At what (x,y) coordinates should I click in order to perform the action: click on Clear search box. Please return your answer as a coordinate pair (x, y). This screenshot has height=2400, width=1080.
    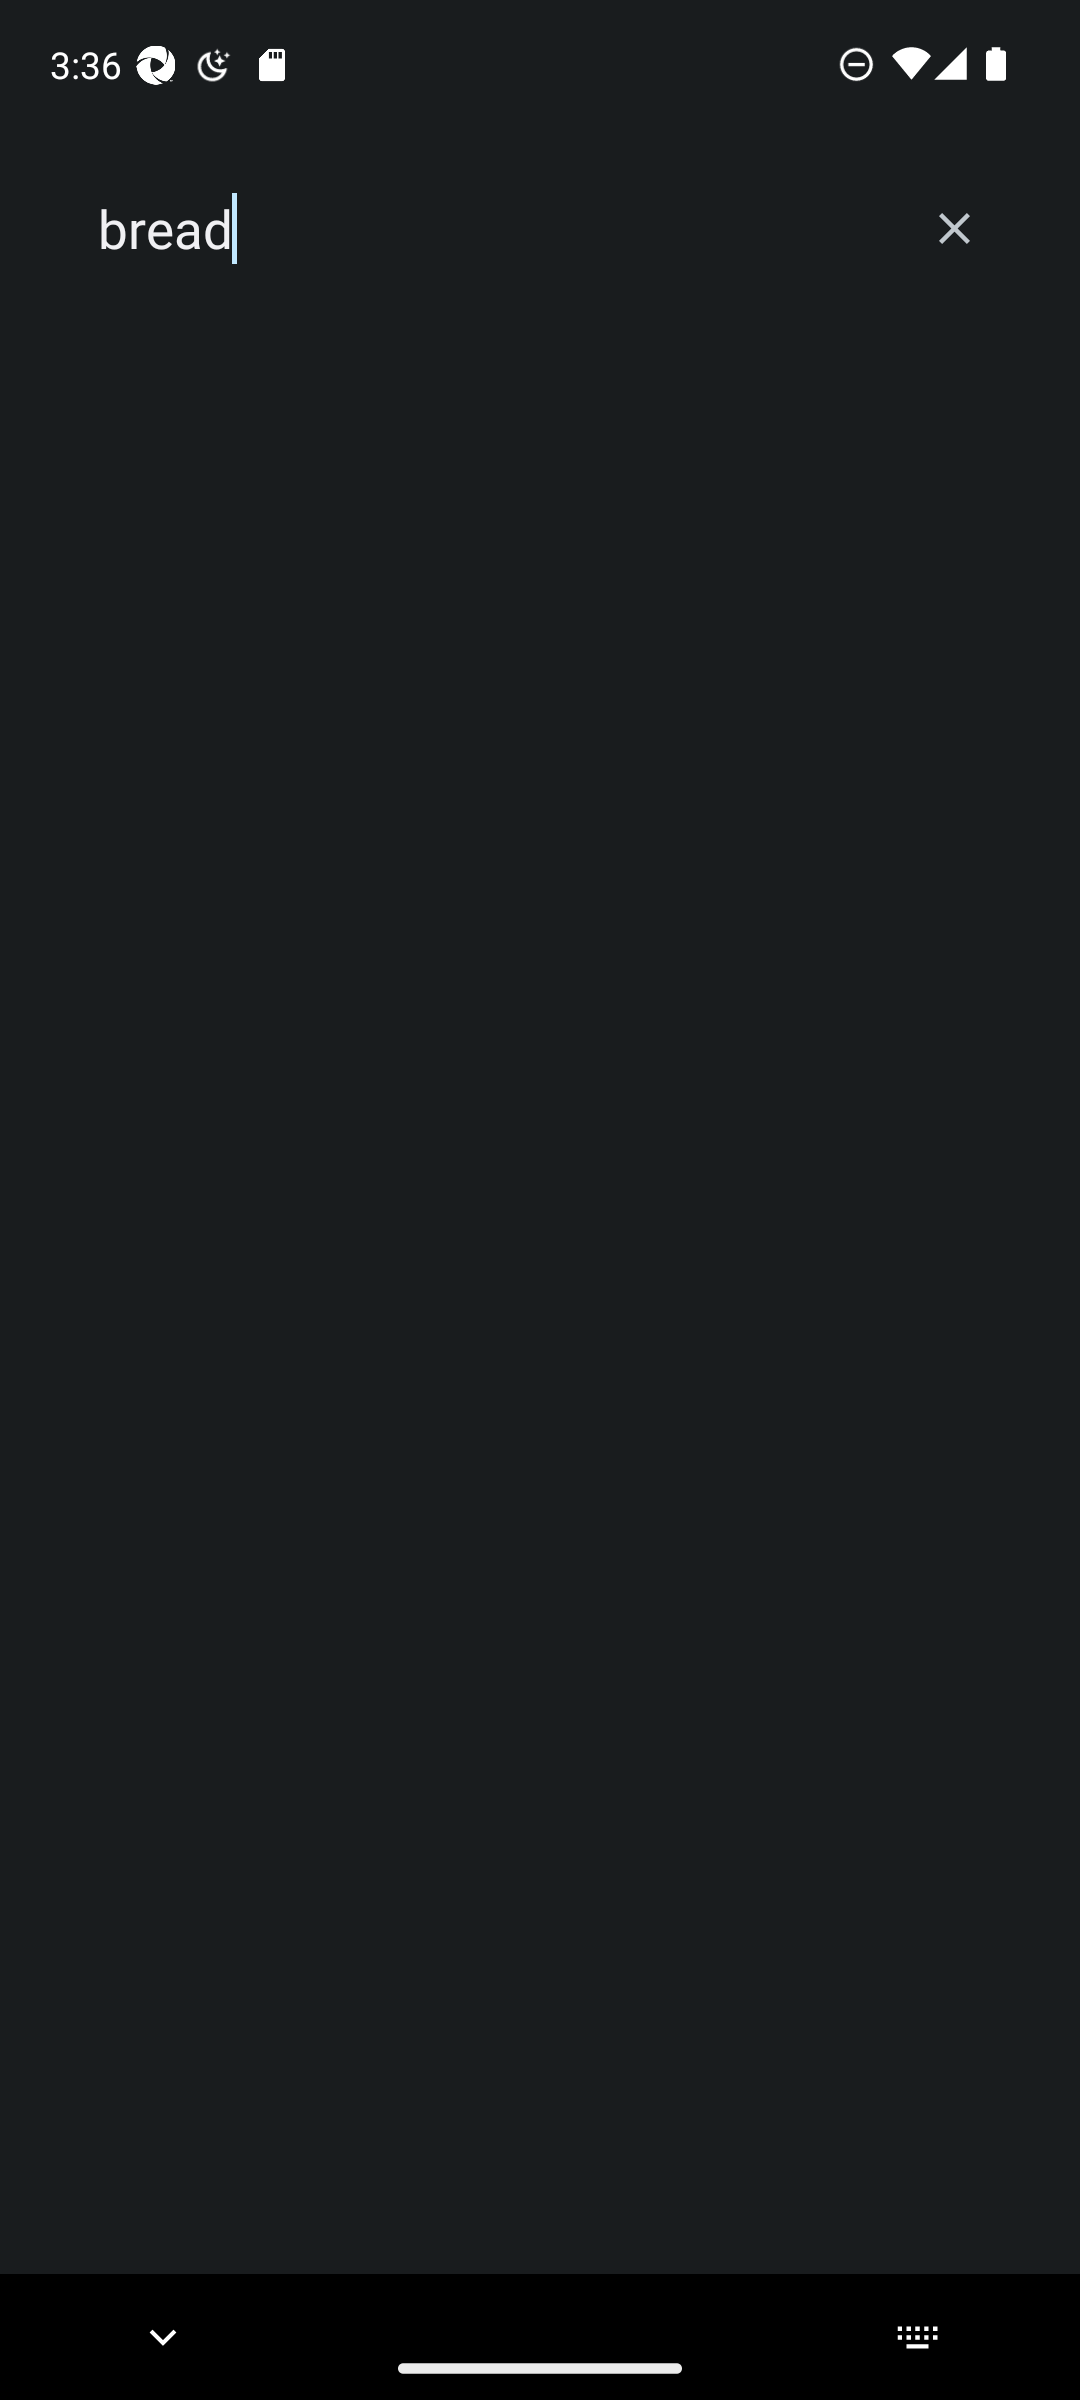
    Looking at the image, I should click on (954, 228).